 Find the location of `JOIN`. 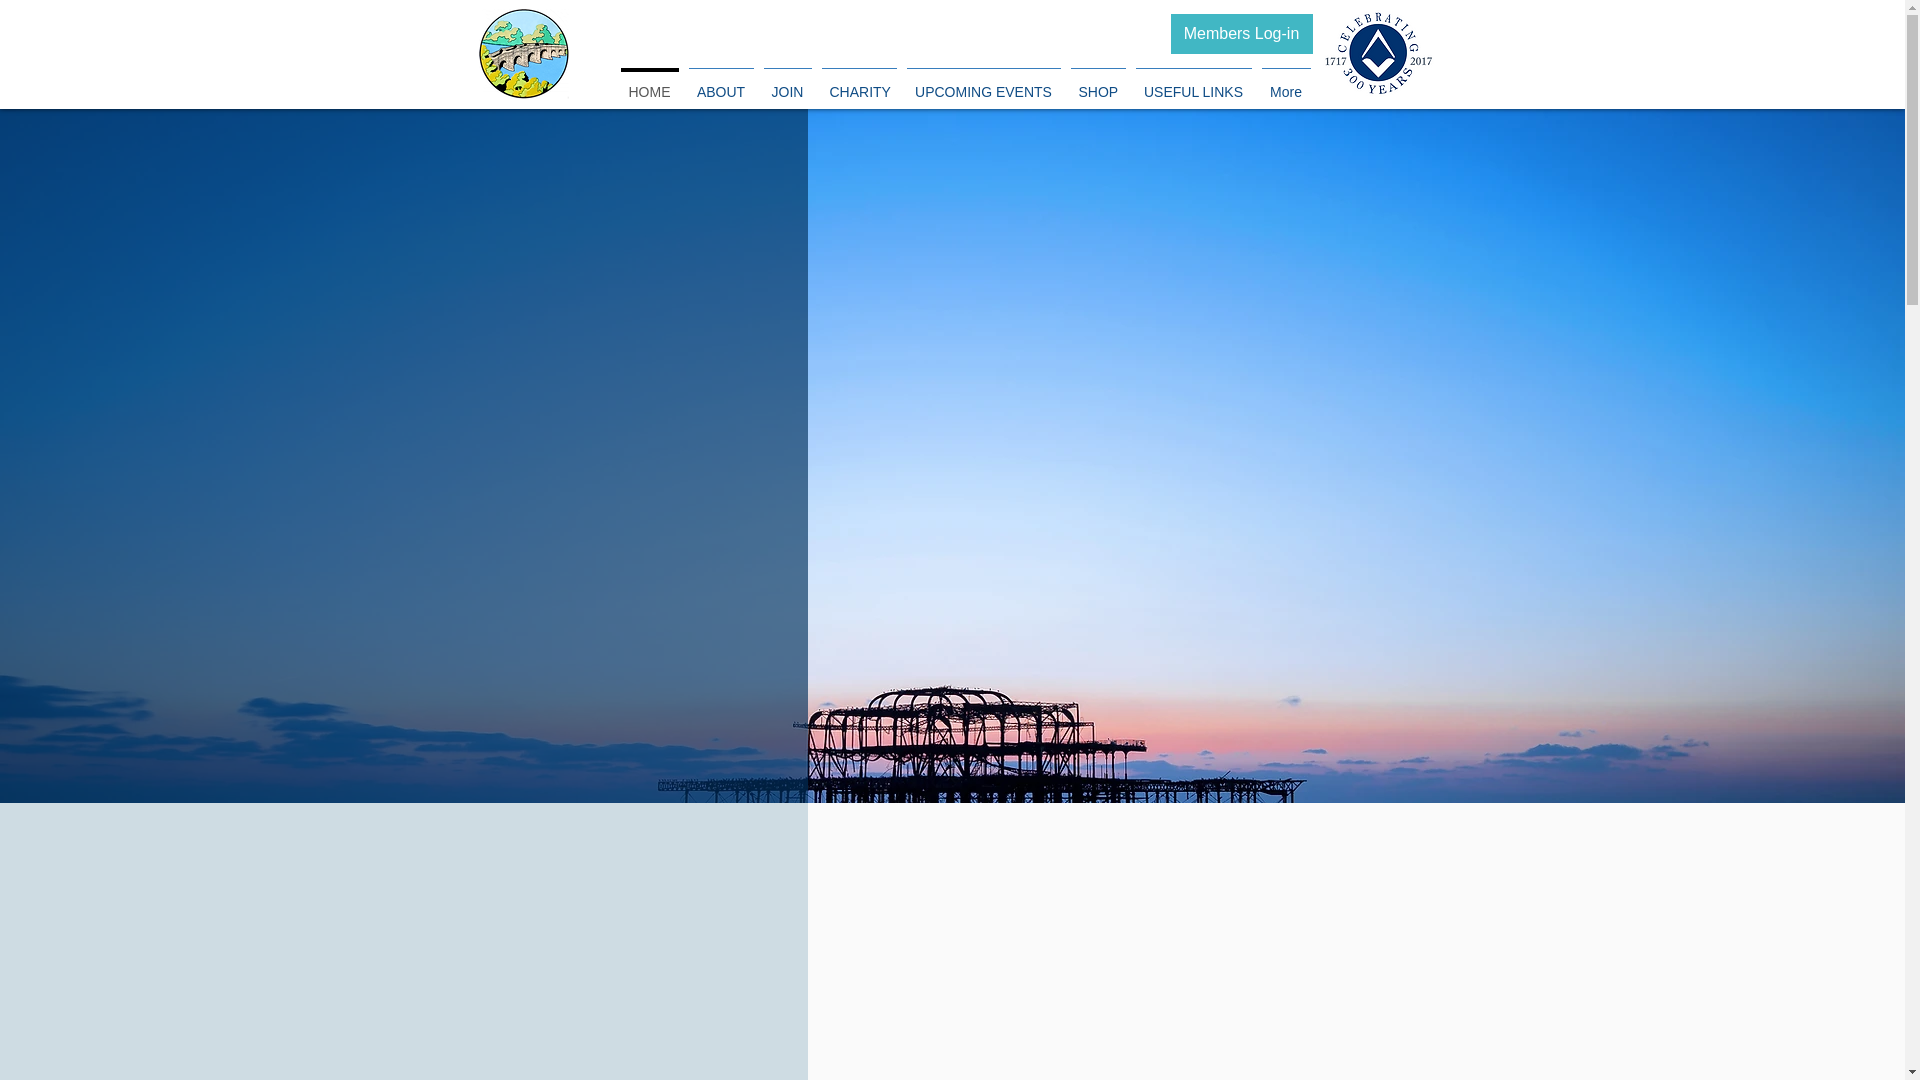

JOIN is located at coordinates (787, 83).